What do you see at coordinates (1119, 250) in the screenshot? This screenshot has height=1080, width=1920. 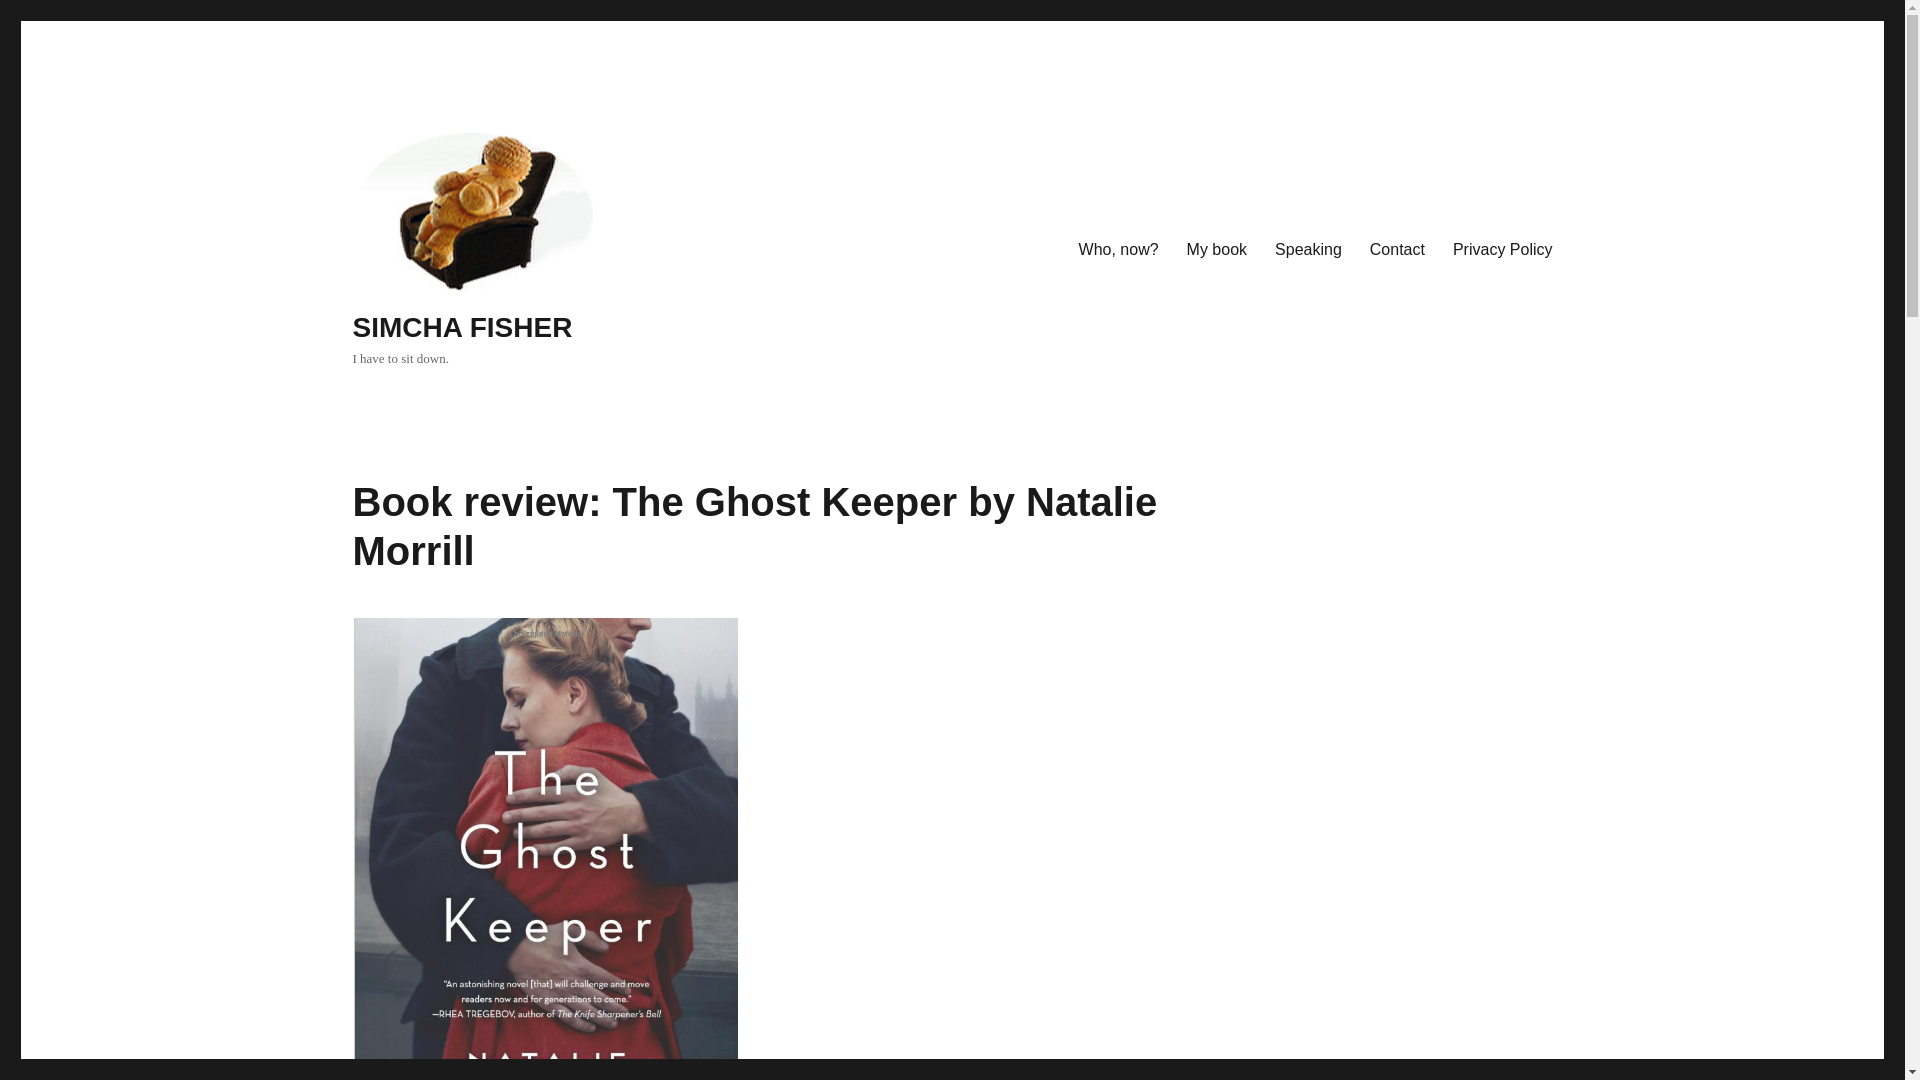 I see `Who, now?` at bounding box center [1119, 250].